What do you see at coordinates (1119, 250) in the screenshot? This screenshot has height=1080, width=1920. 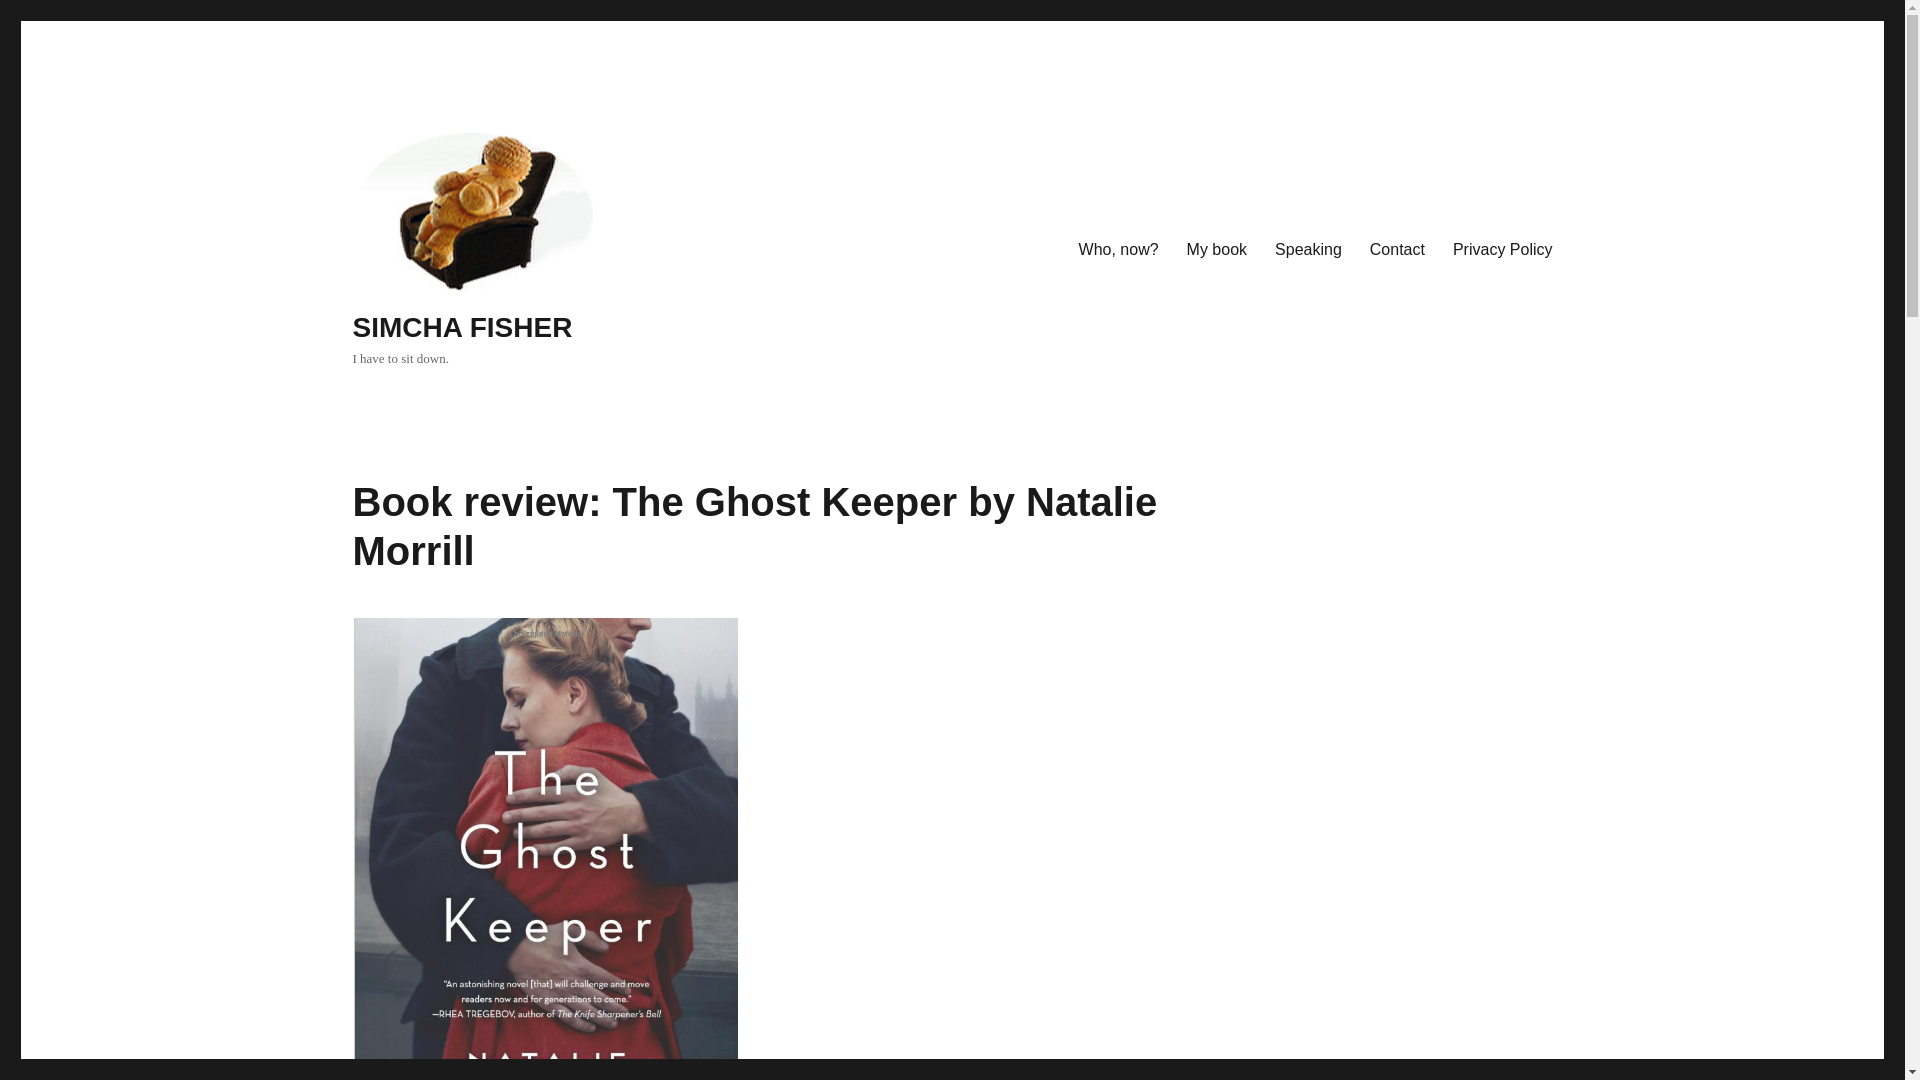 I see `Who, now?` at bounding box center [1119, 250].